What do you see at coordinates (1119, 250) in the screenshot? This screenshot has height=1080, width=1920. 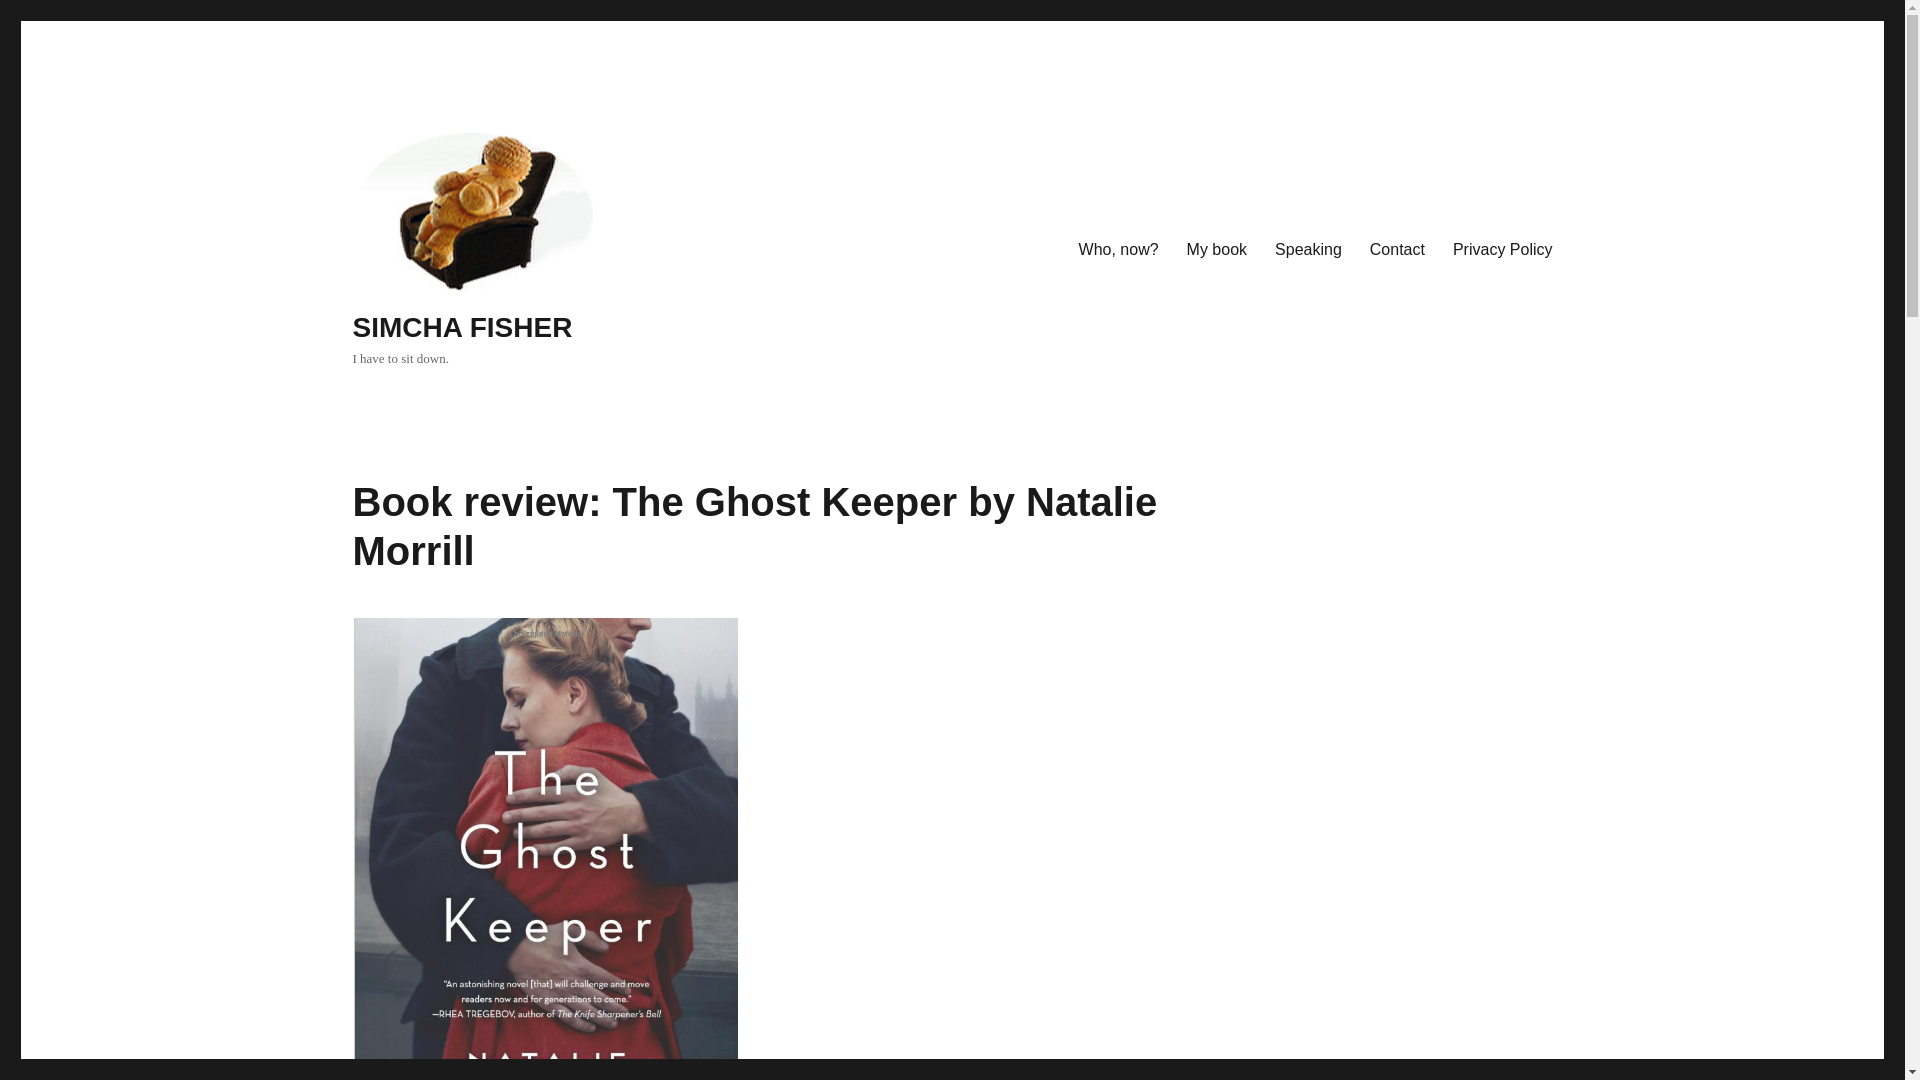 I see `Who, now?` at bounding box center [1119, 250].